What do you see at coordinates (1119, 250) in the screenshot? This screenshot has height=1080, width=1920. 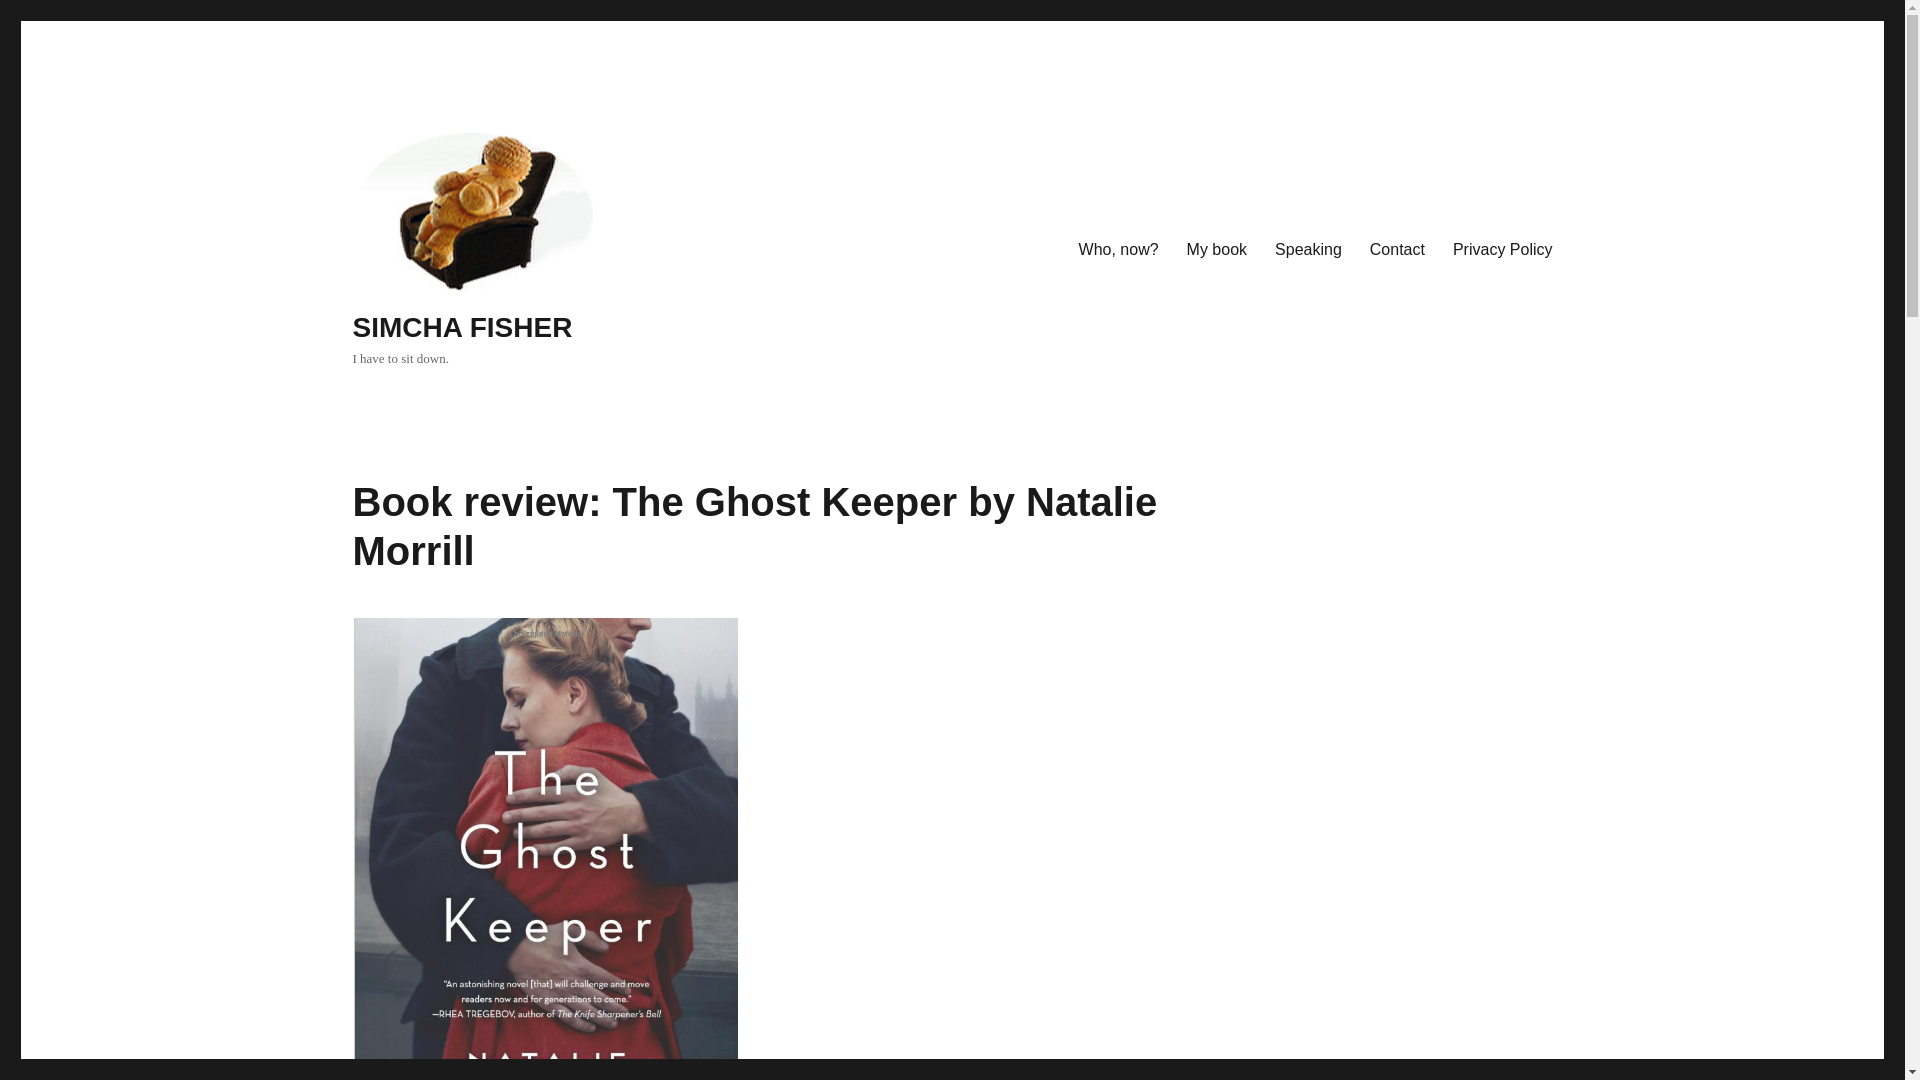 I see `Who, now?` at bounding box center [1119, 250].